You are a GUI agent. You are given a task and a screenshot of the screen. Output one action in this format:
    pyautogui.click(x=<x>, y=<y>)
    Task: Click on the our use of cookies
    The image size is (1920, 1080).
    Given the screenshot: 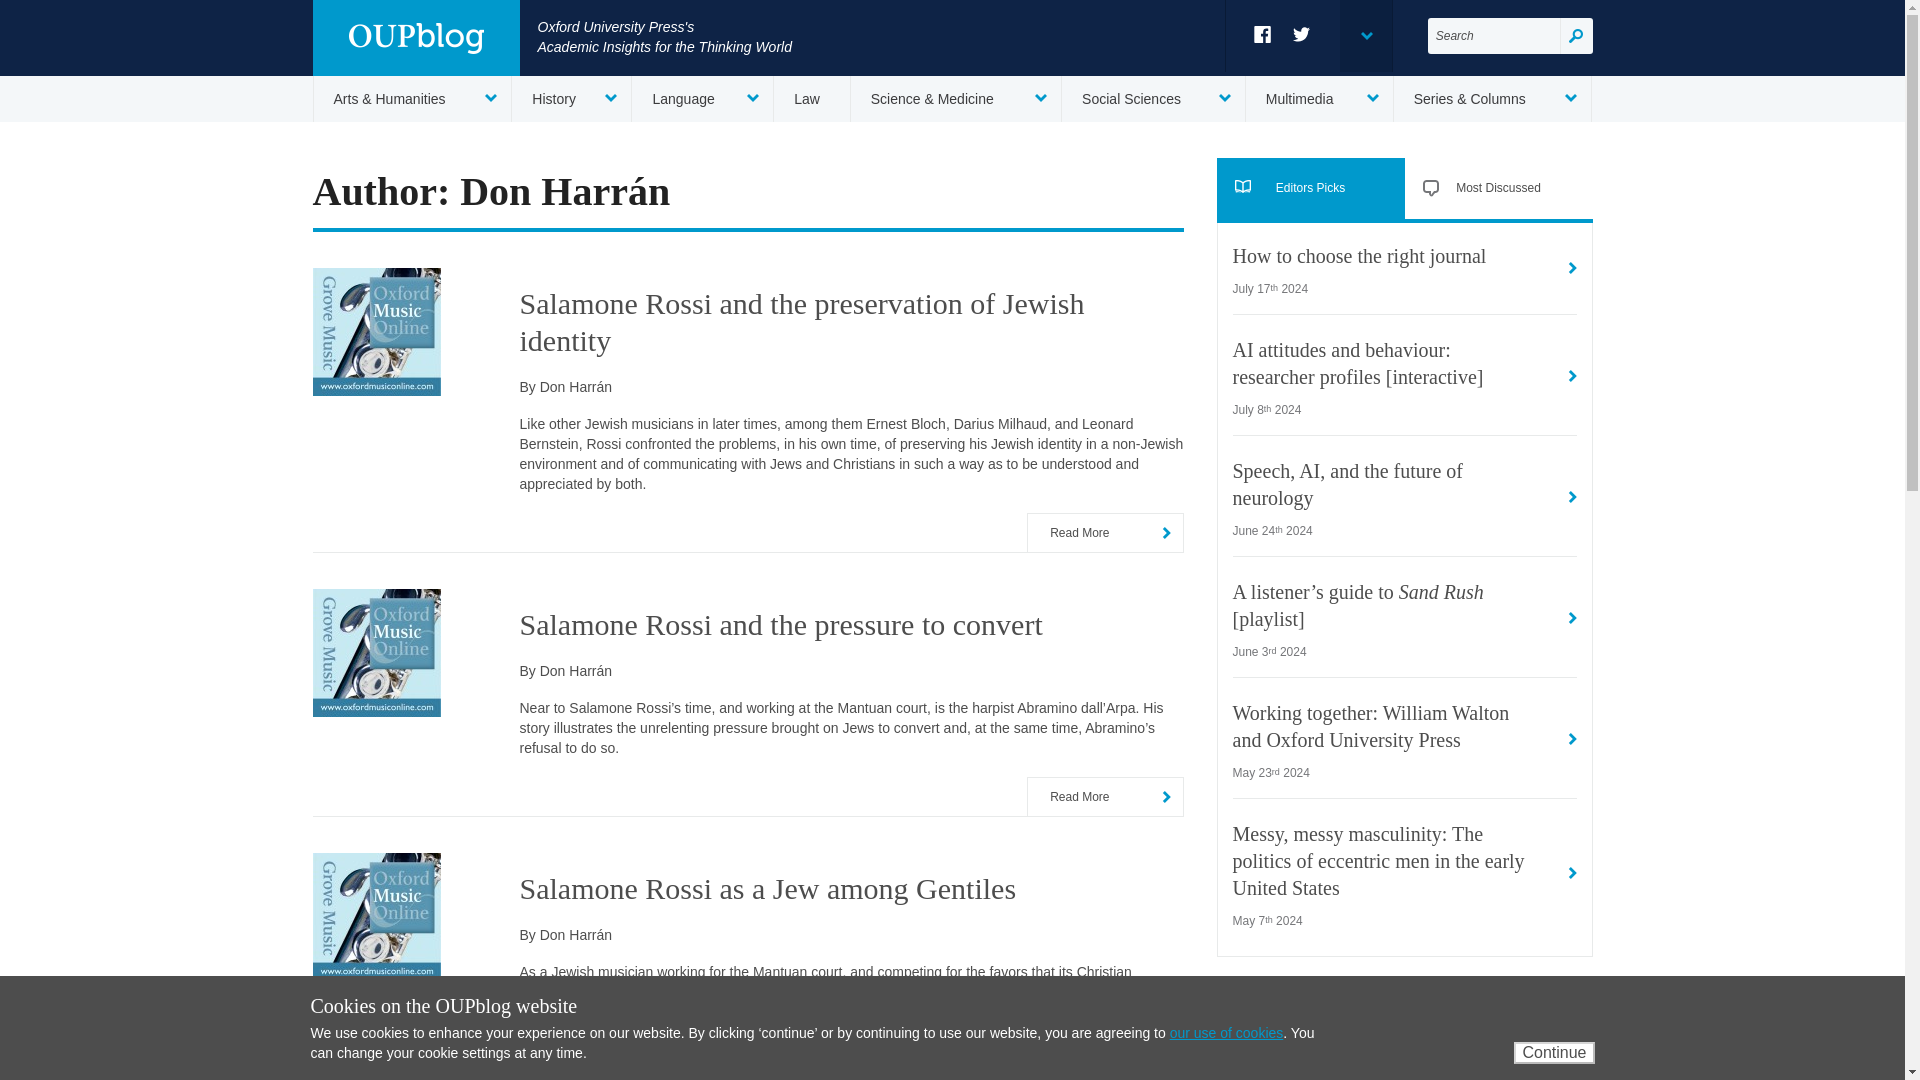 What is the action you would take?
    pyautogui.click(x=1226, y=1032)
    